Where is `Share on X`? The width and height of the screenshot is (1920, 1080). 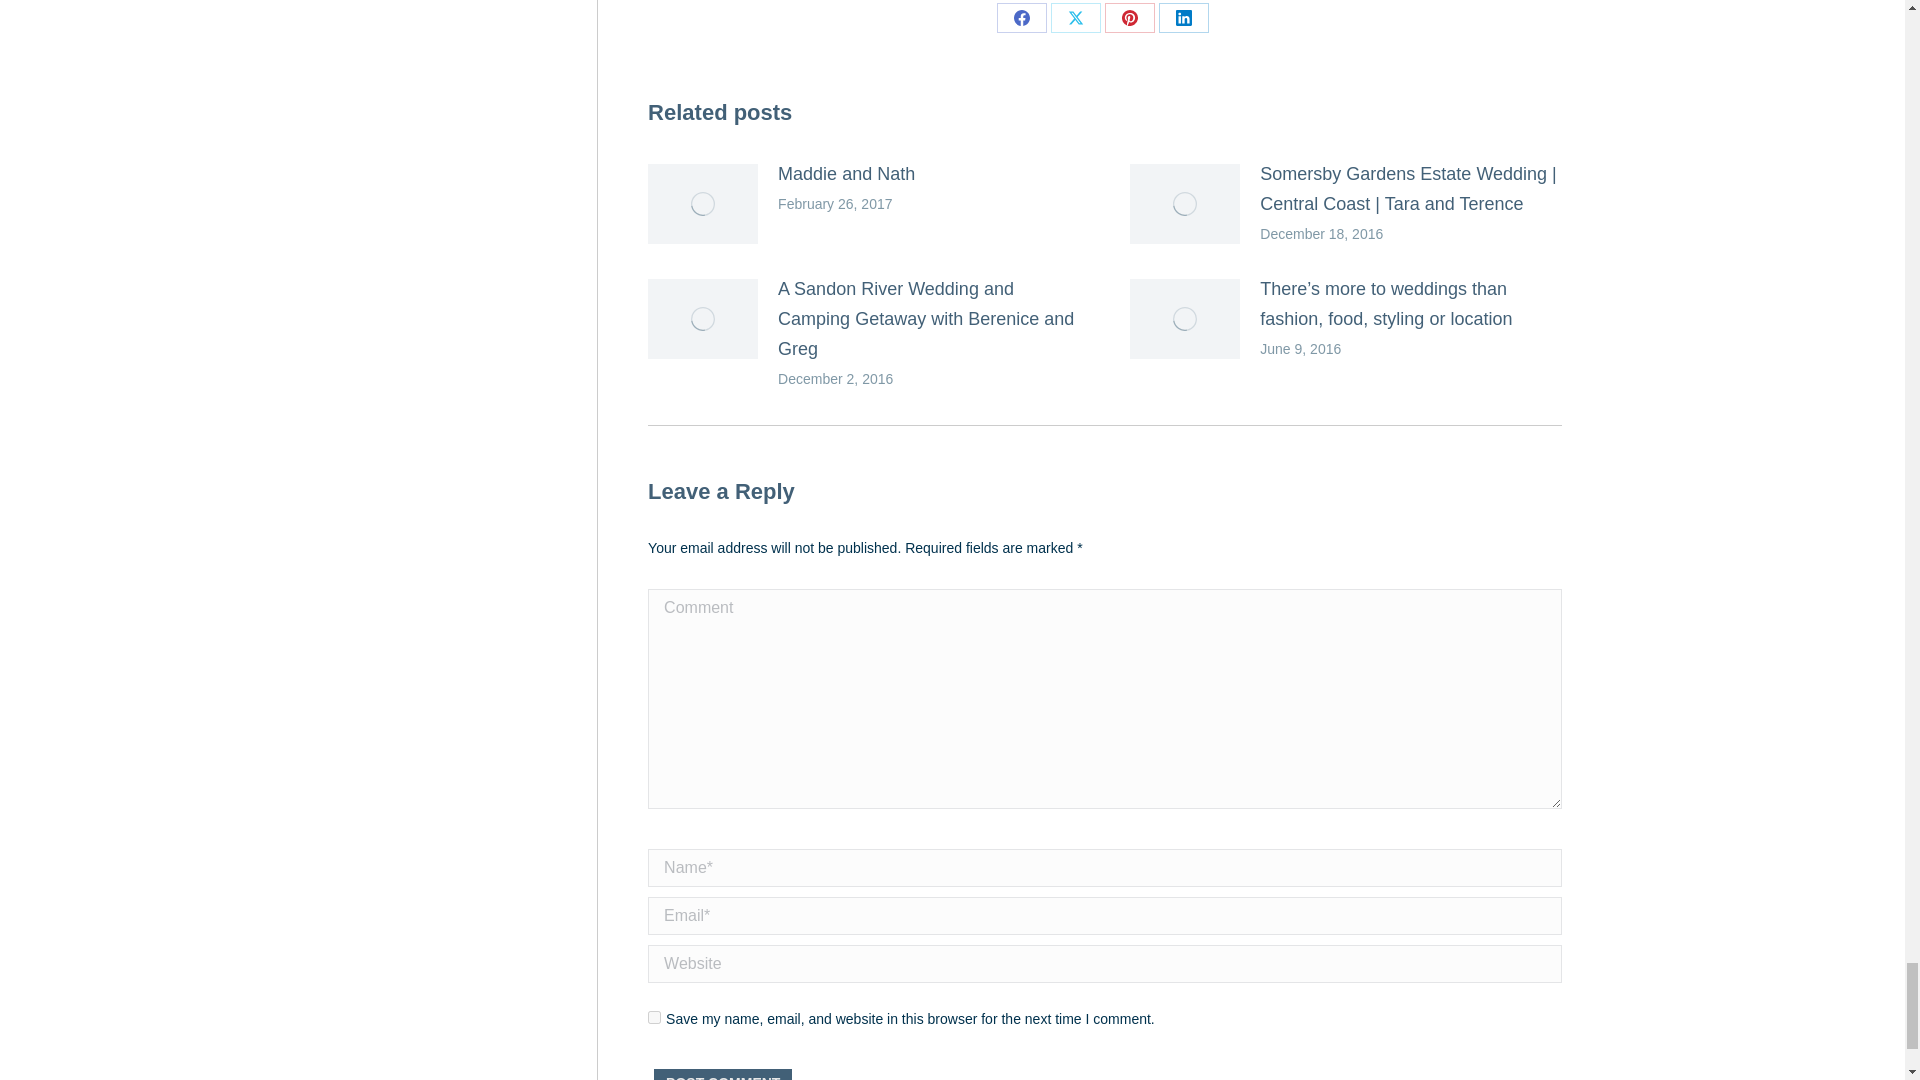
Share on X is located at coordinates (1075, 18).